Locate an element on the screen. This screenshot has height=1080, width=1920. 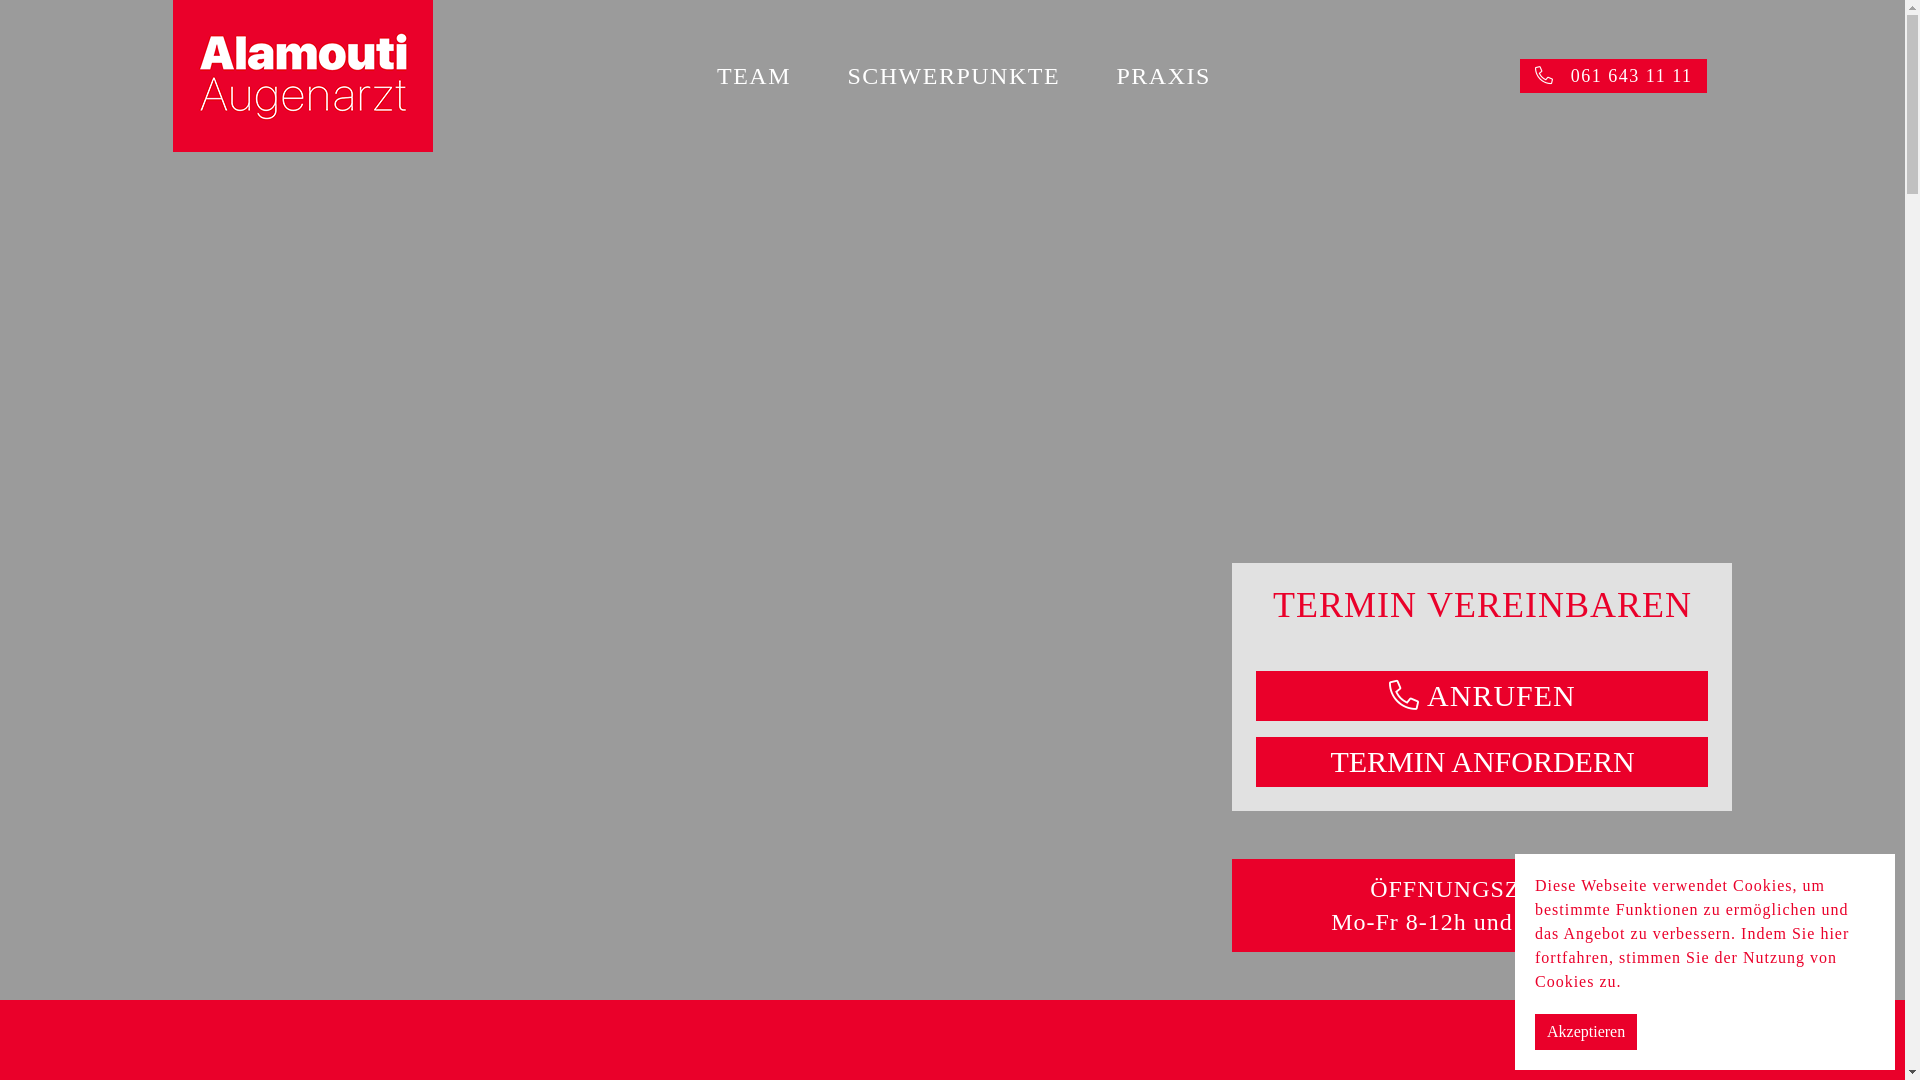
SCHWERPUNKTE is located at coordinates (954, 76).